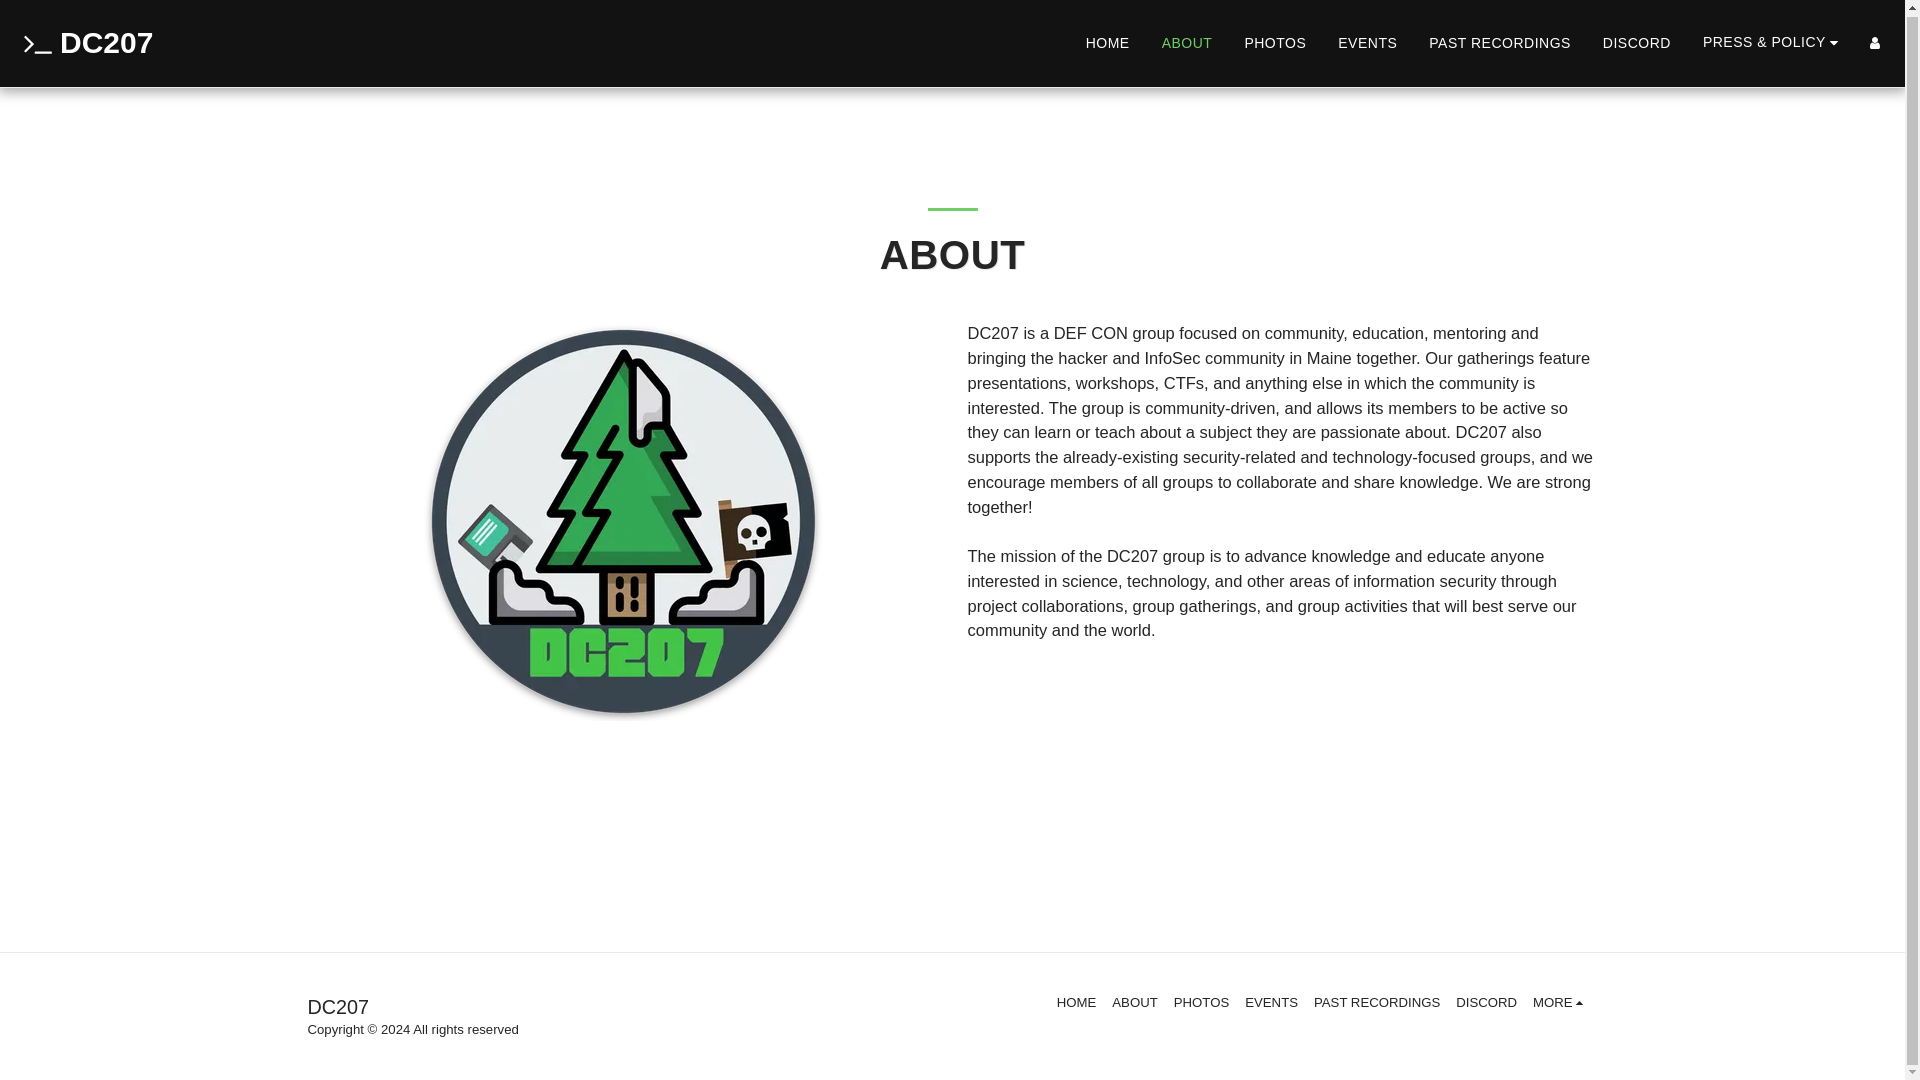  Describe the element at coordinates (1560, 1002) in the screenshot. I see `MORE  ` at that location.